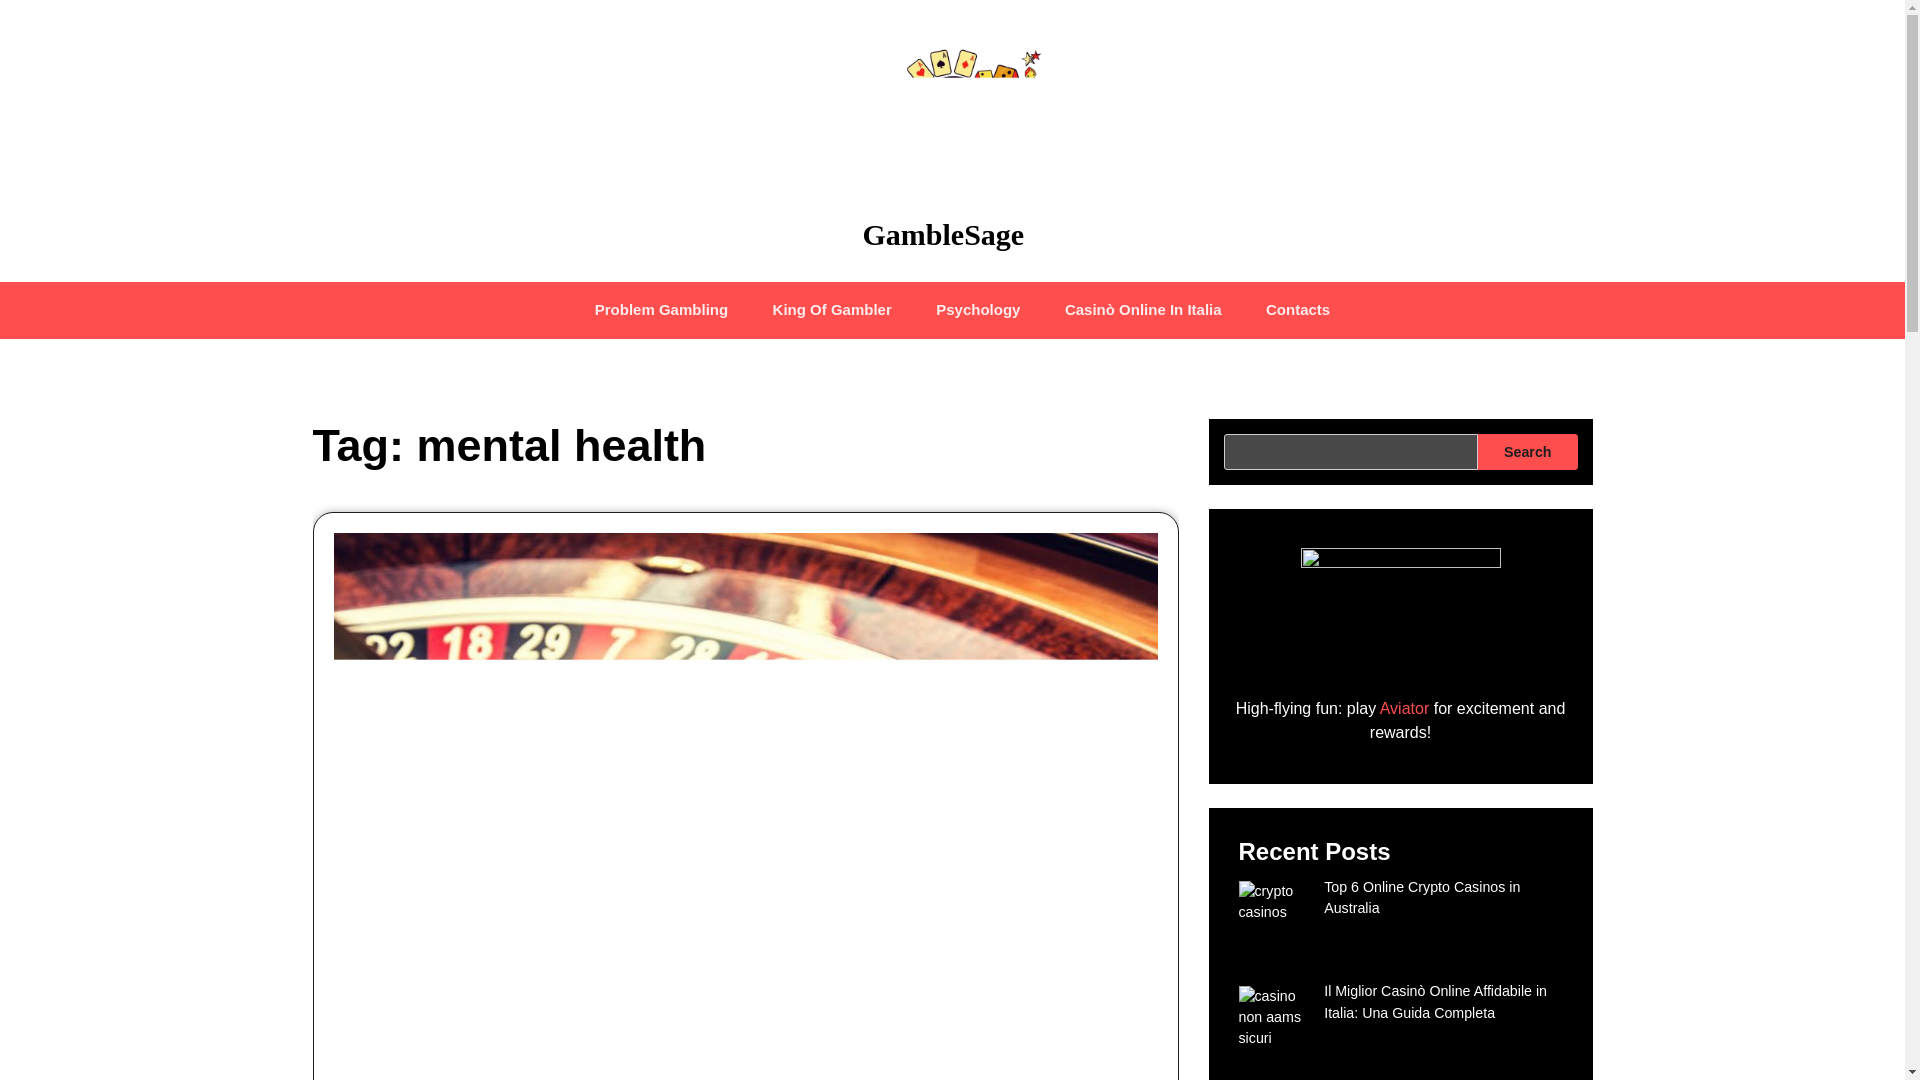 This screenshot has width=1920, height=1080. Describe the element at coordinates (1405, 708) in the screenshot. I see `Aviator` at that location.